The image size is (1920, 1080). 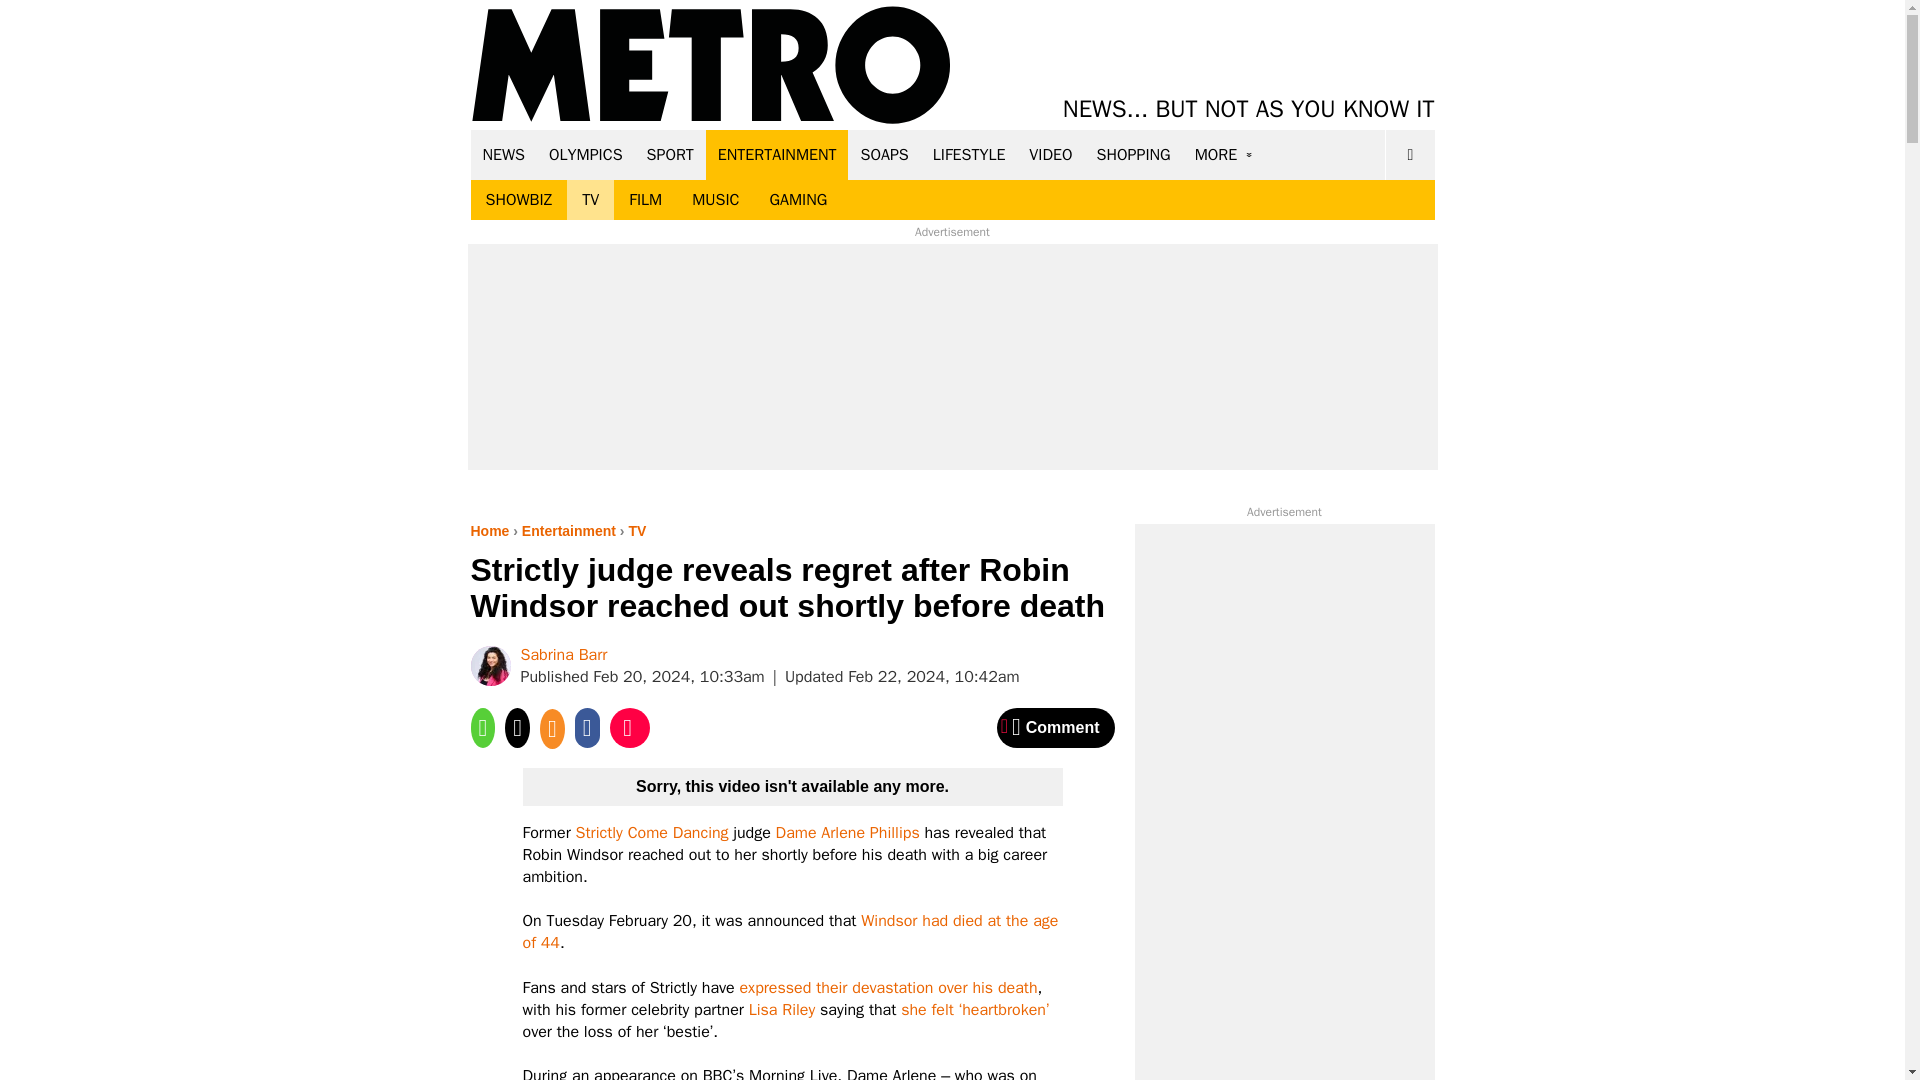 I want to click on SHOWBIZ, so click(x=518, y=200).